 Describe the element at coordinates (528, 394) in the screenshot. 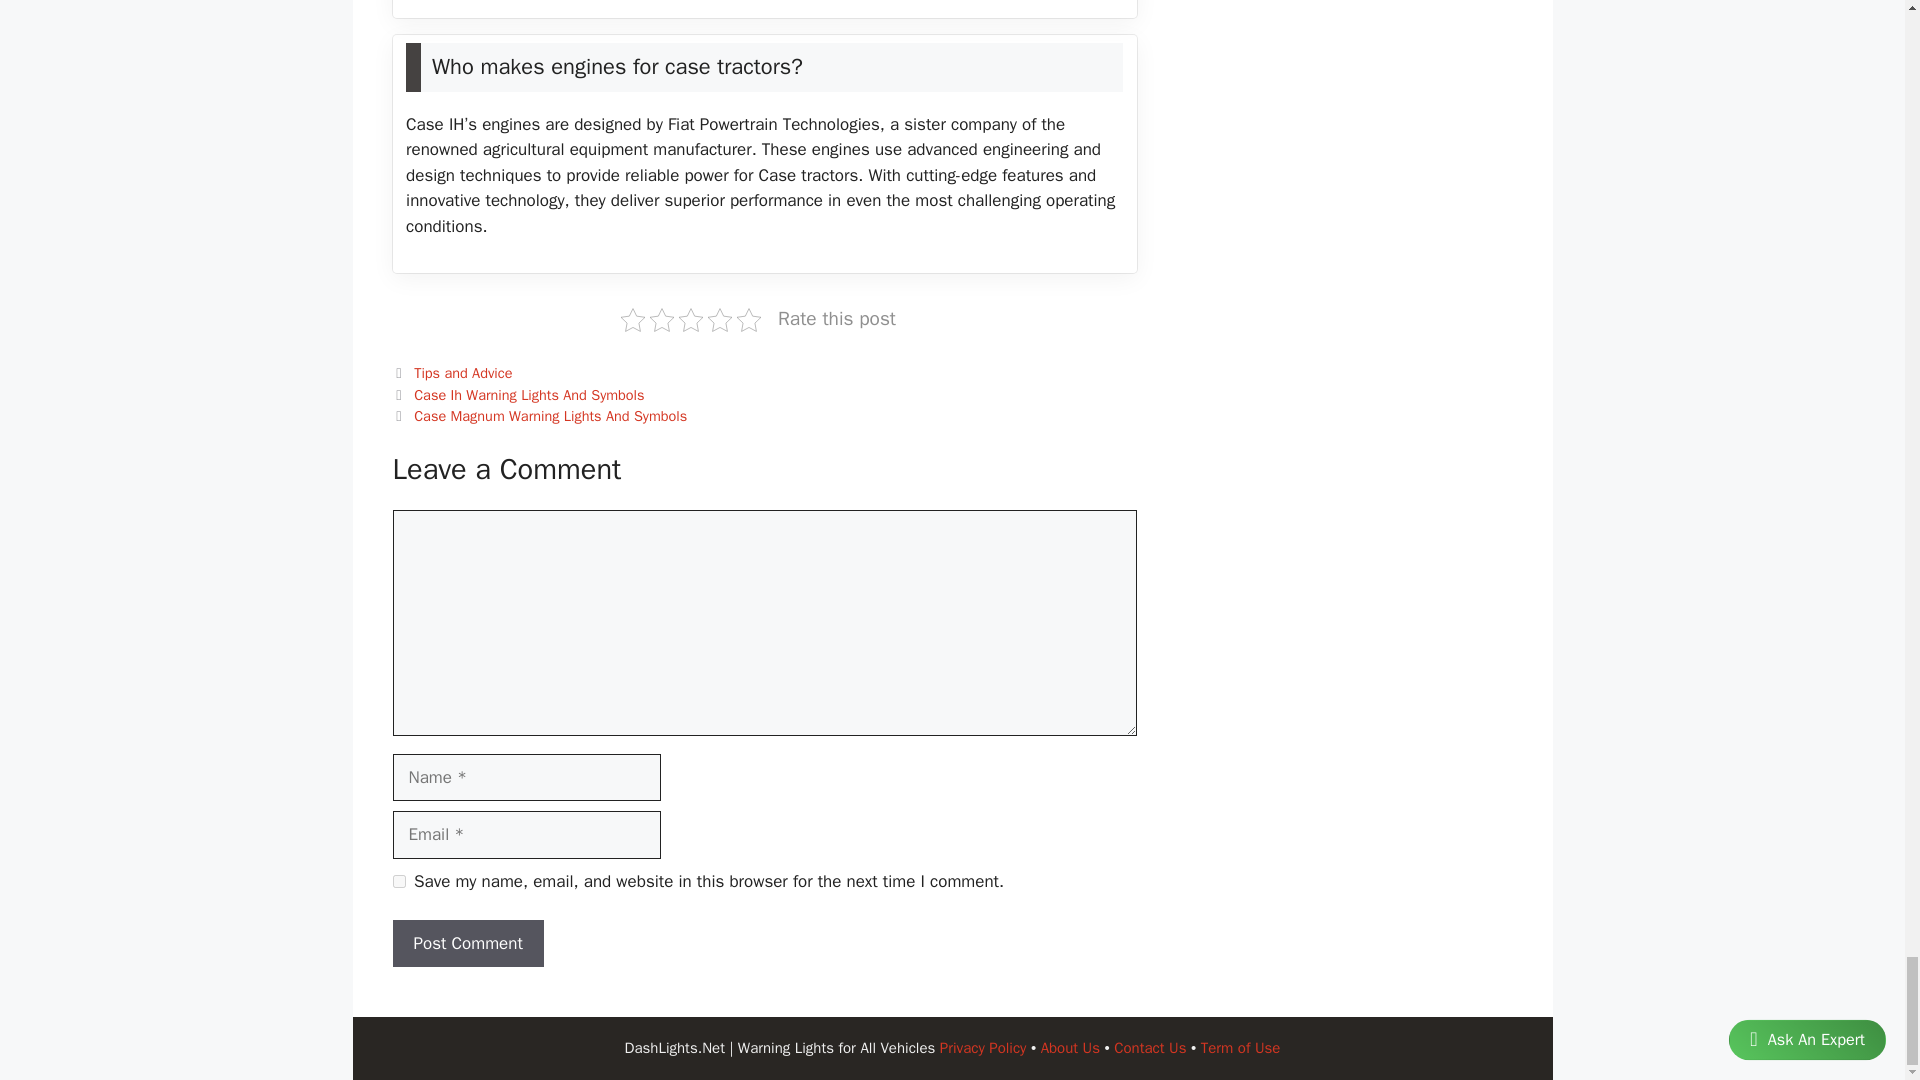

I see `Case Ih Warning Lights And Symbols` at that location.